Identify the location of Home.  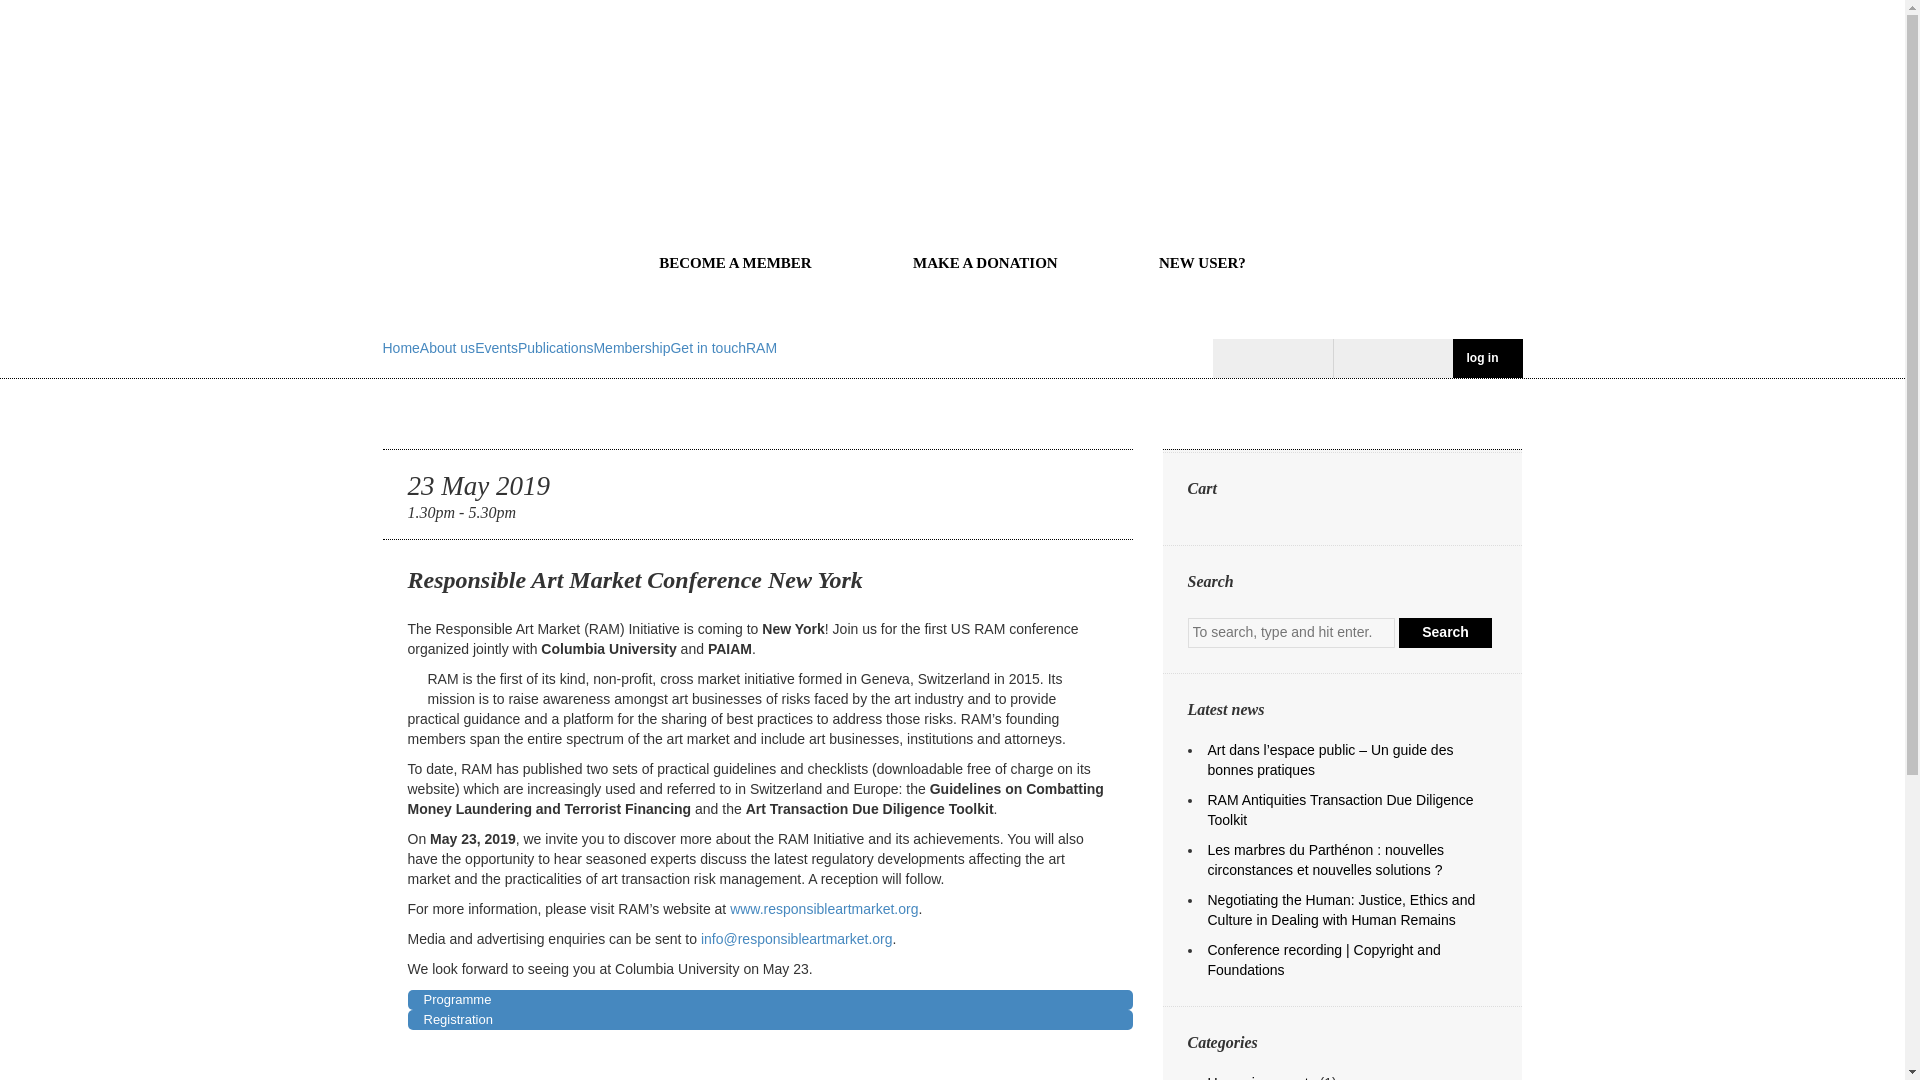
(400, 348).